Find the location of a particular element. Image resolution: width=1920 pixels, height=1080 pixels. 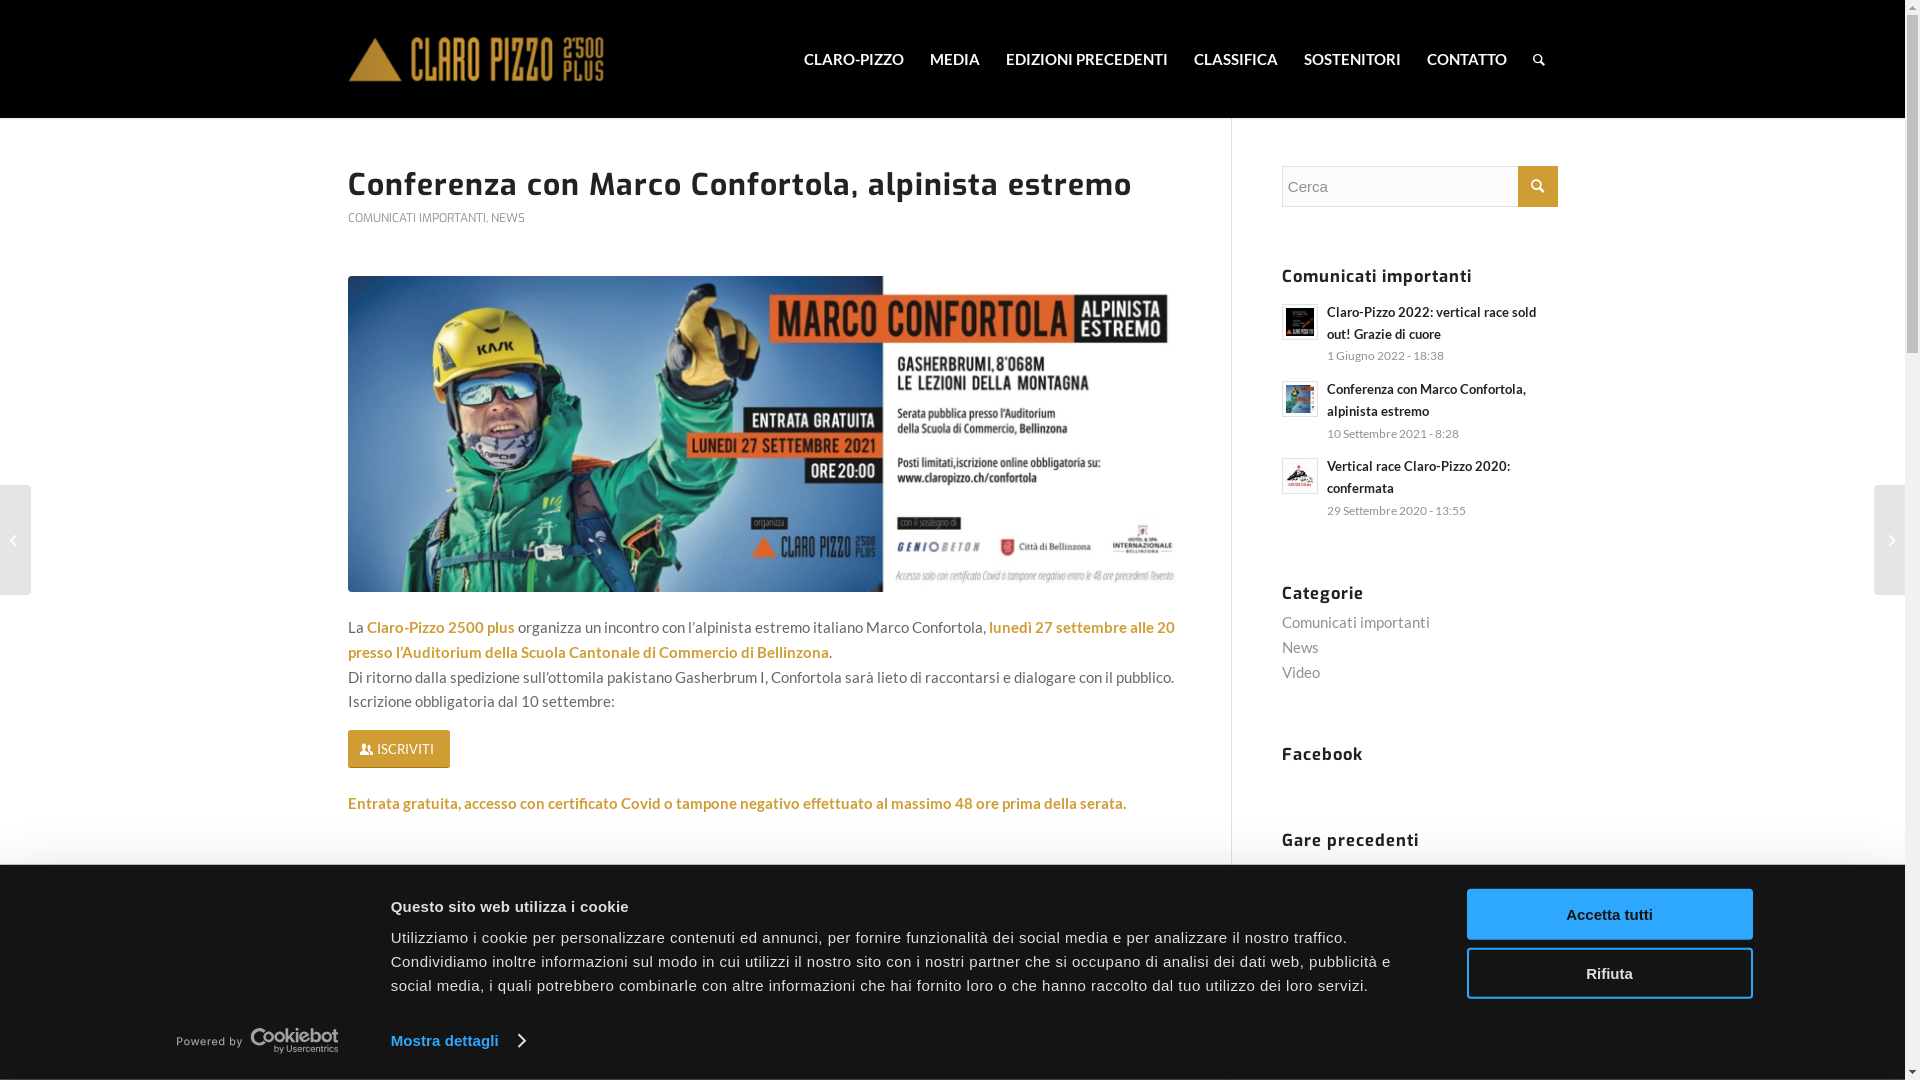

NEWS is located at coordinates (506, 218).